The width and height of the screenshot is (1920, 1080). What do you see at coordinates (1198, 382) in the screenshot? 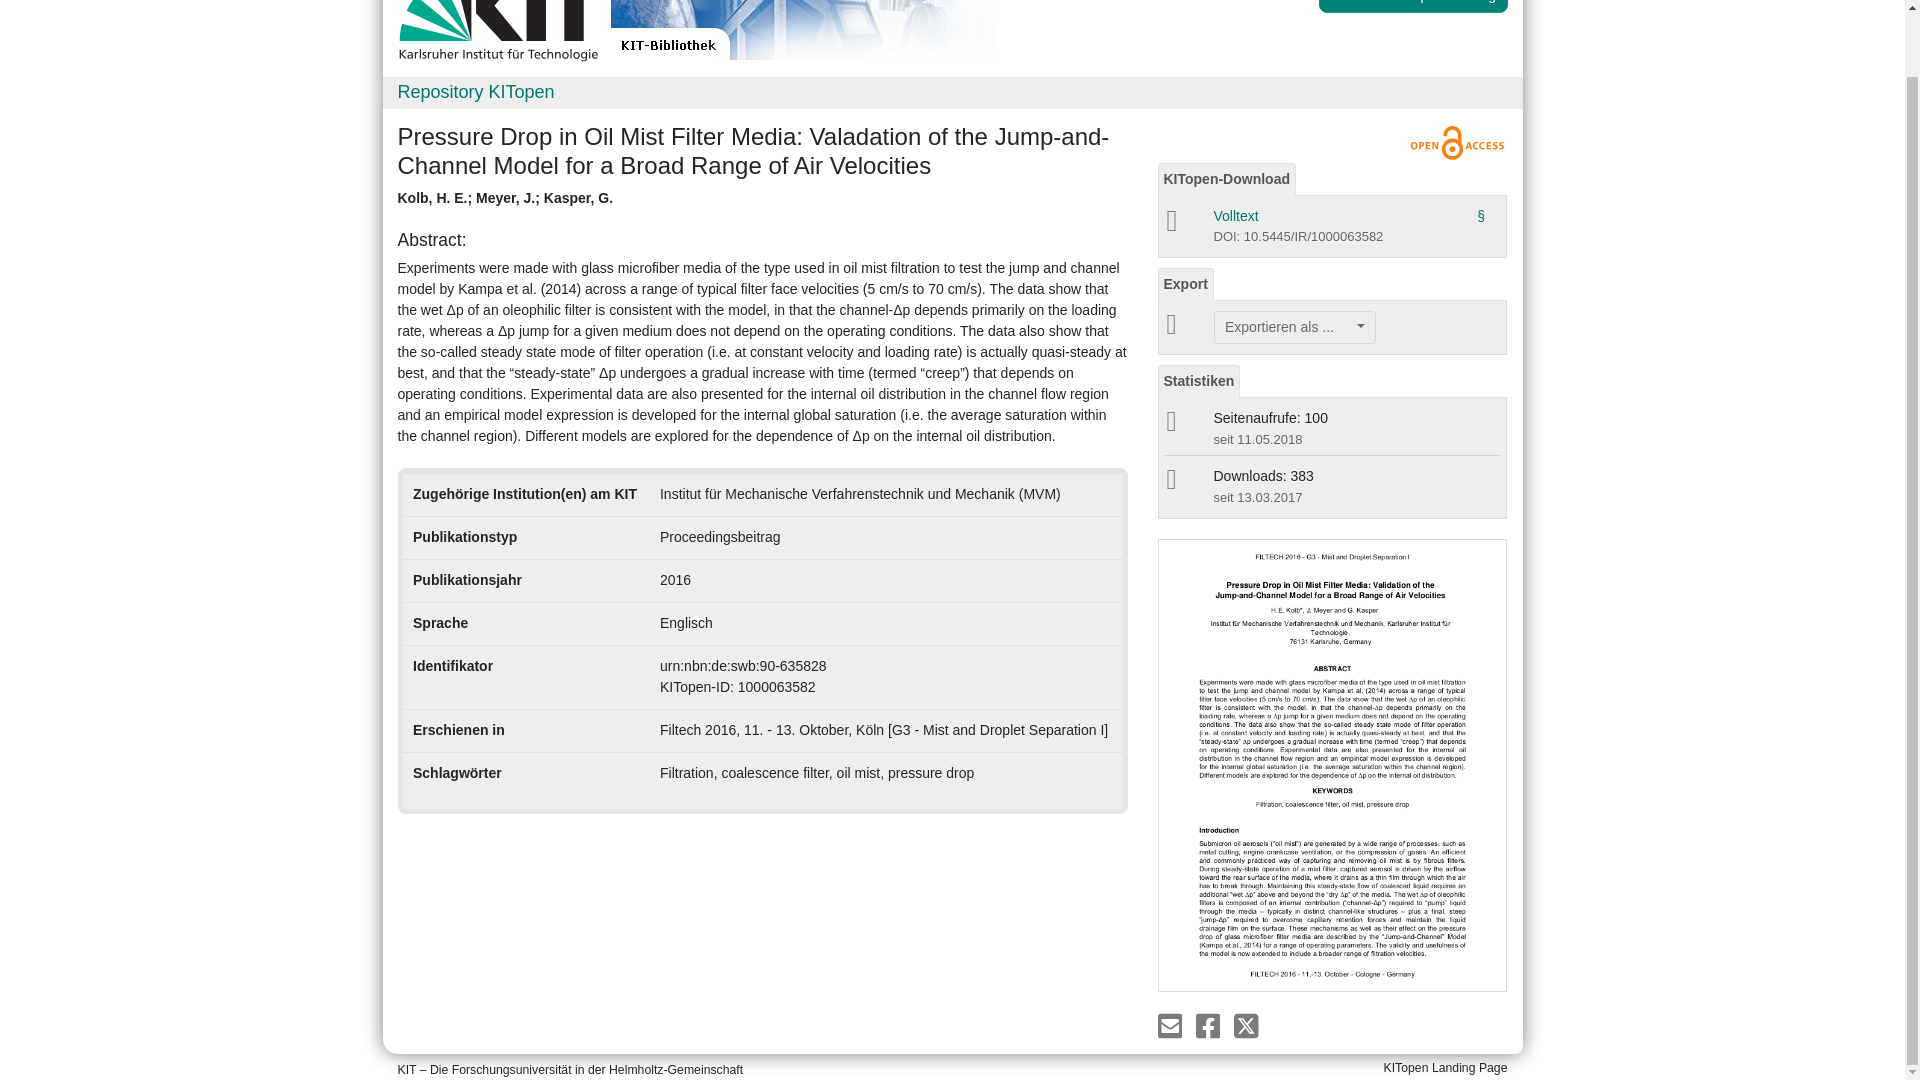
I see `Statistiken` at bounding box center [1198, 382].